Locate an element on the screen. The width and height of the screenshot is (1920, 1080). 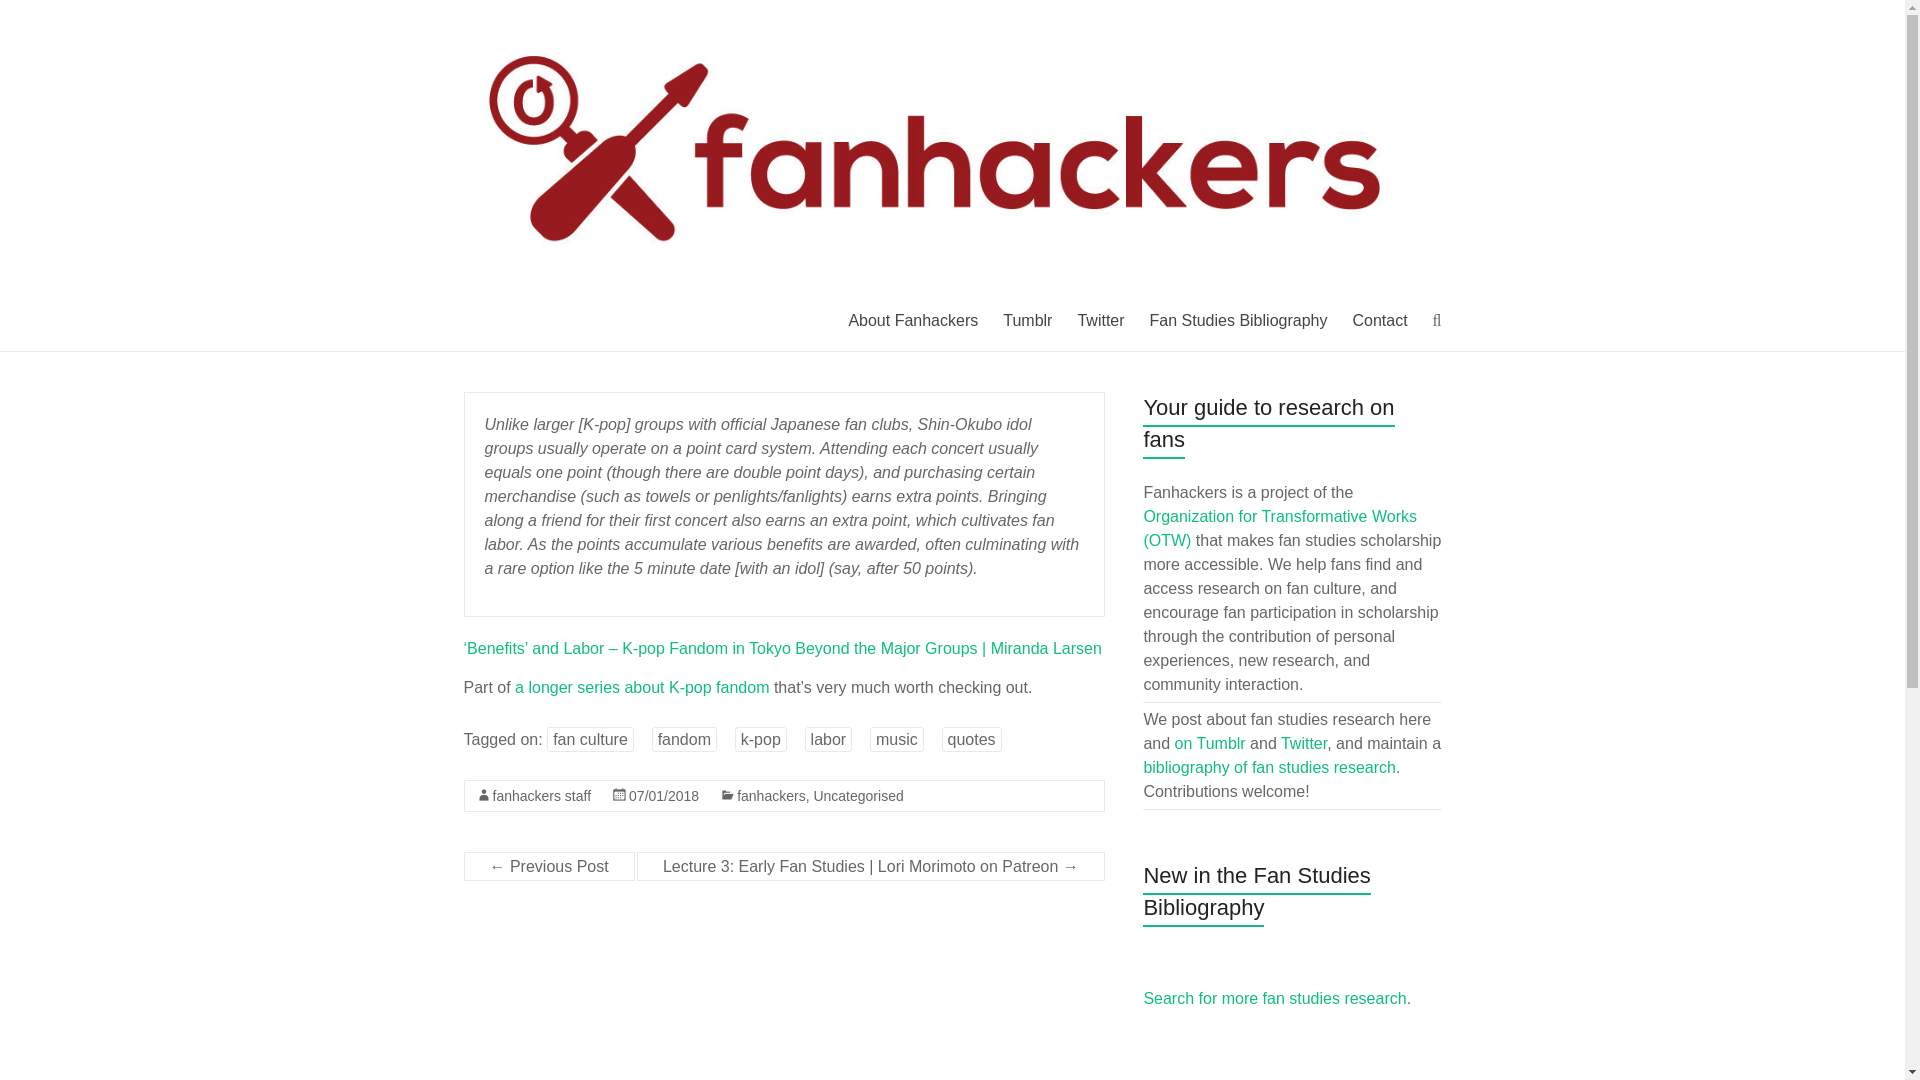
Fanhackers is located at coordinates (556, 40).